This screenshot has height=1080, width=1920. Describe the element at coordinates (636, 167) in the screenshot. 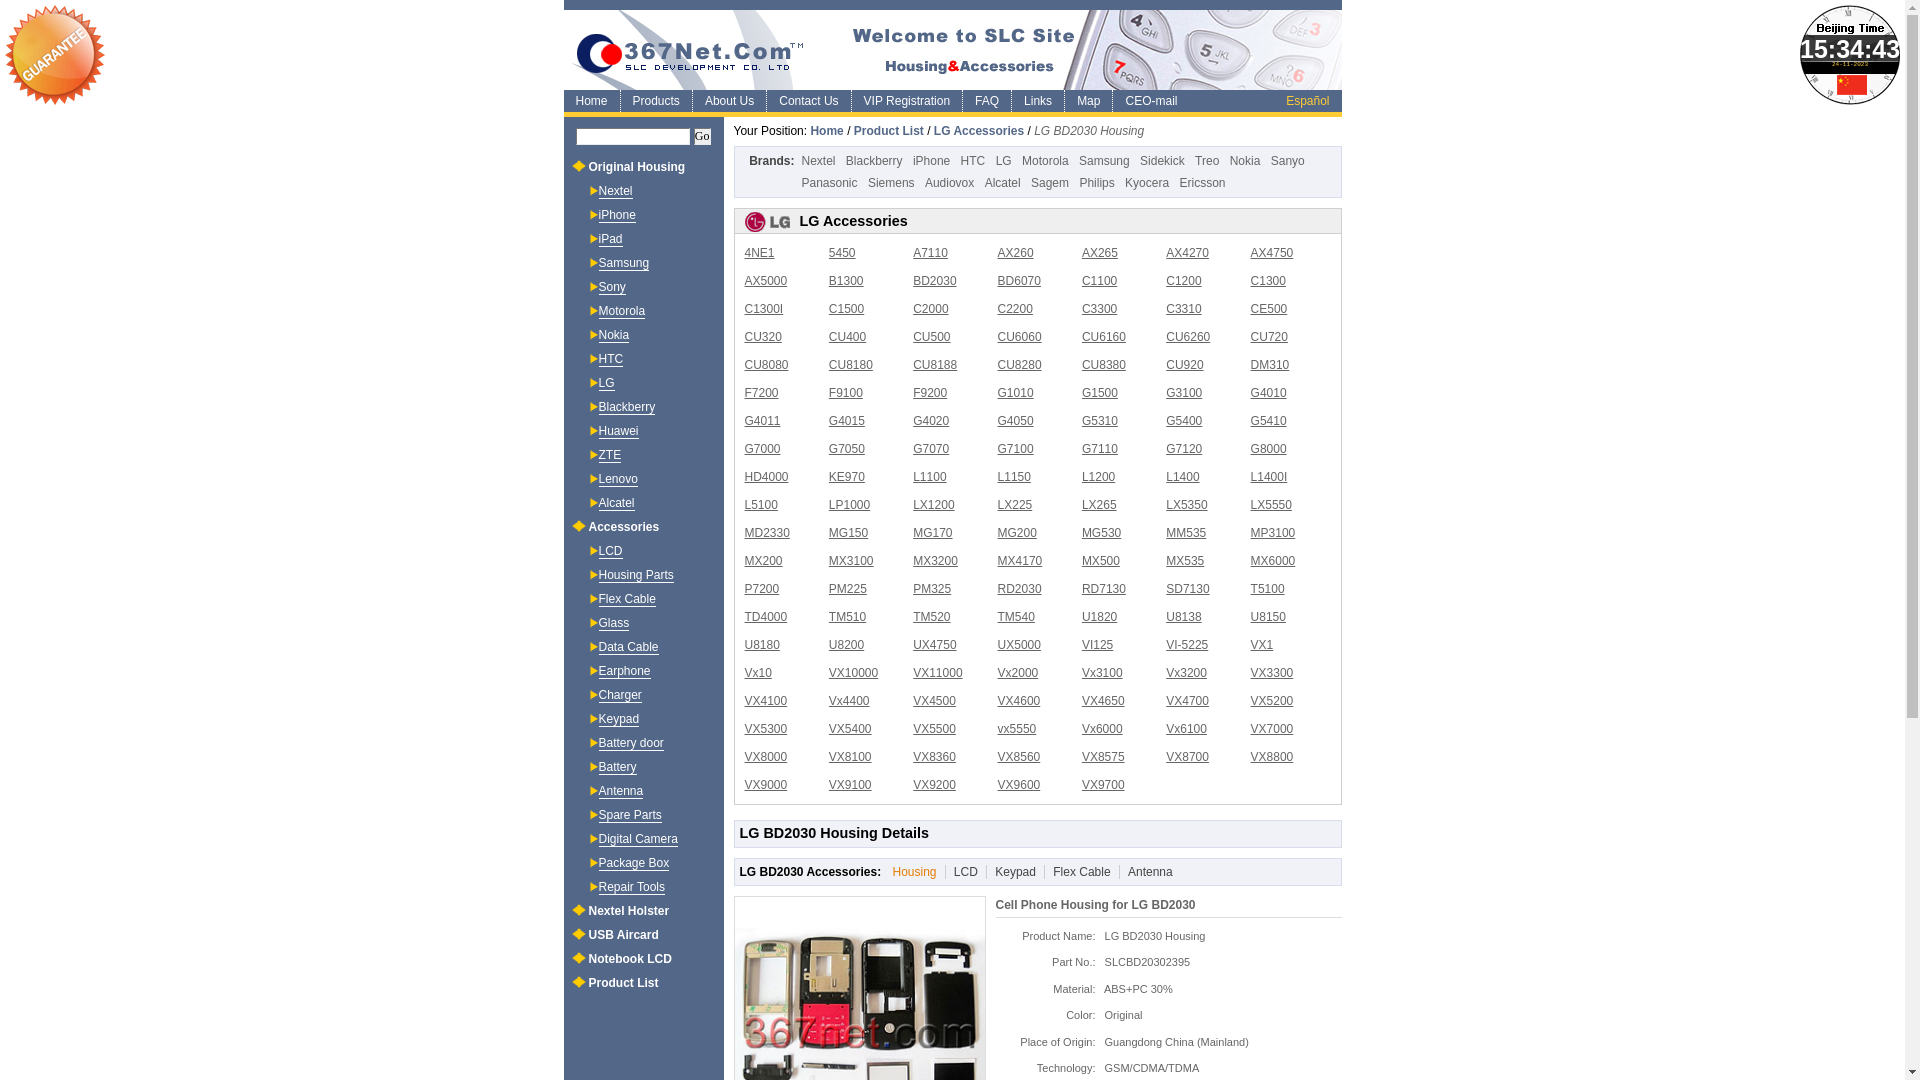

I see `Original Housing` at that location.